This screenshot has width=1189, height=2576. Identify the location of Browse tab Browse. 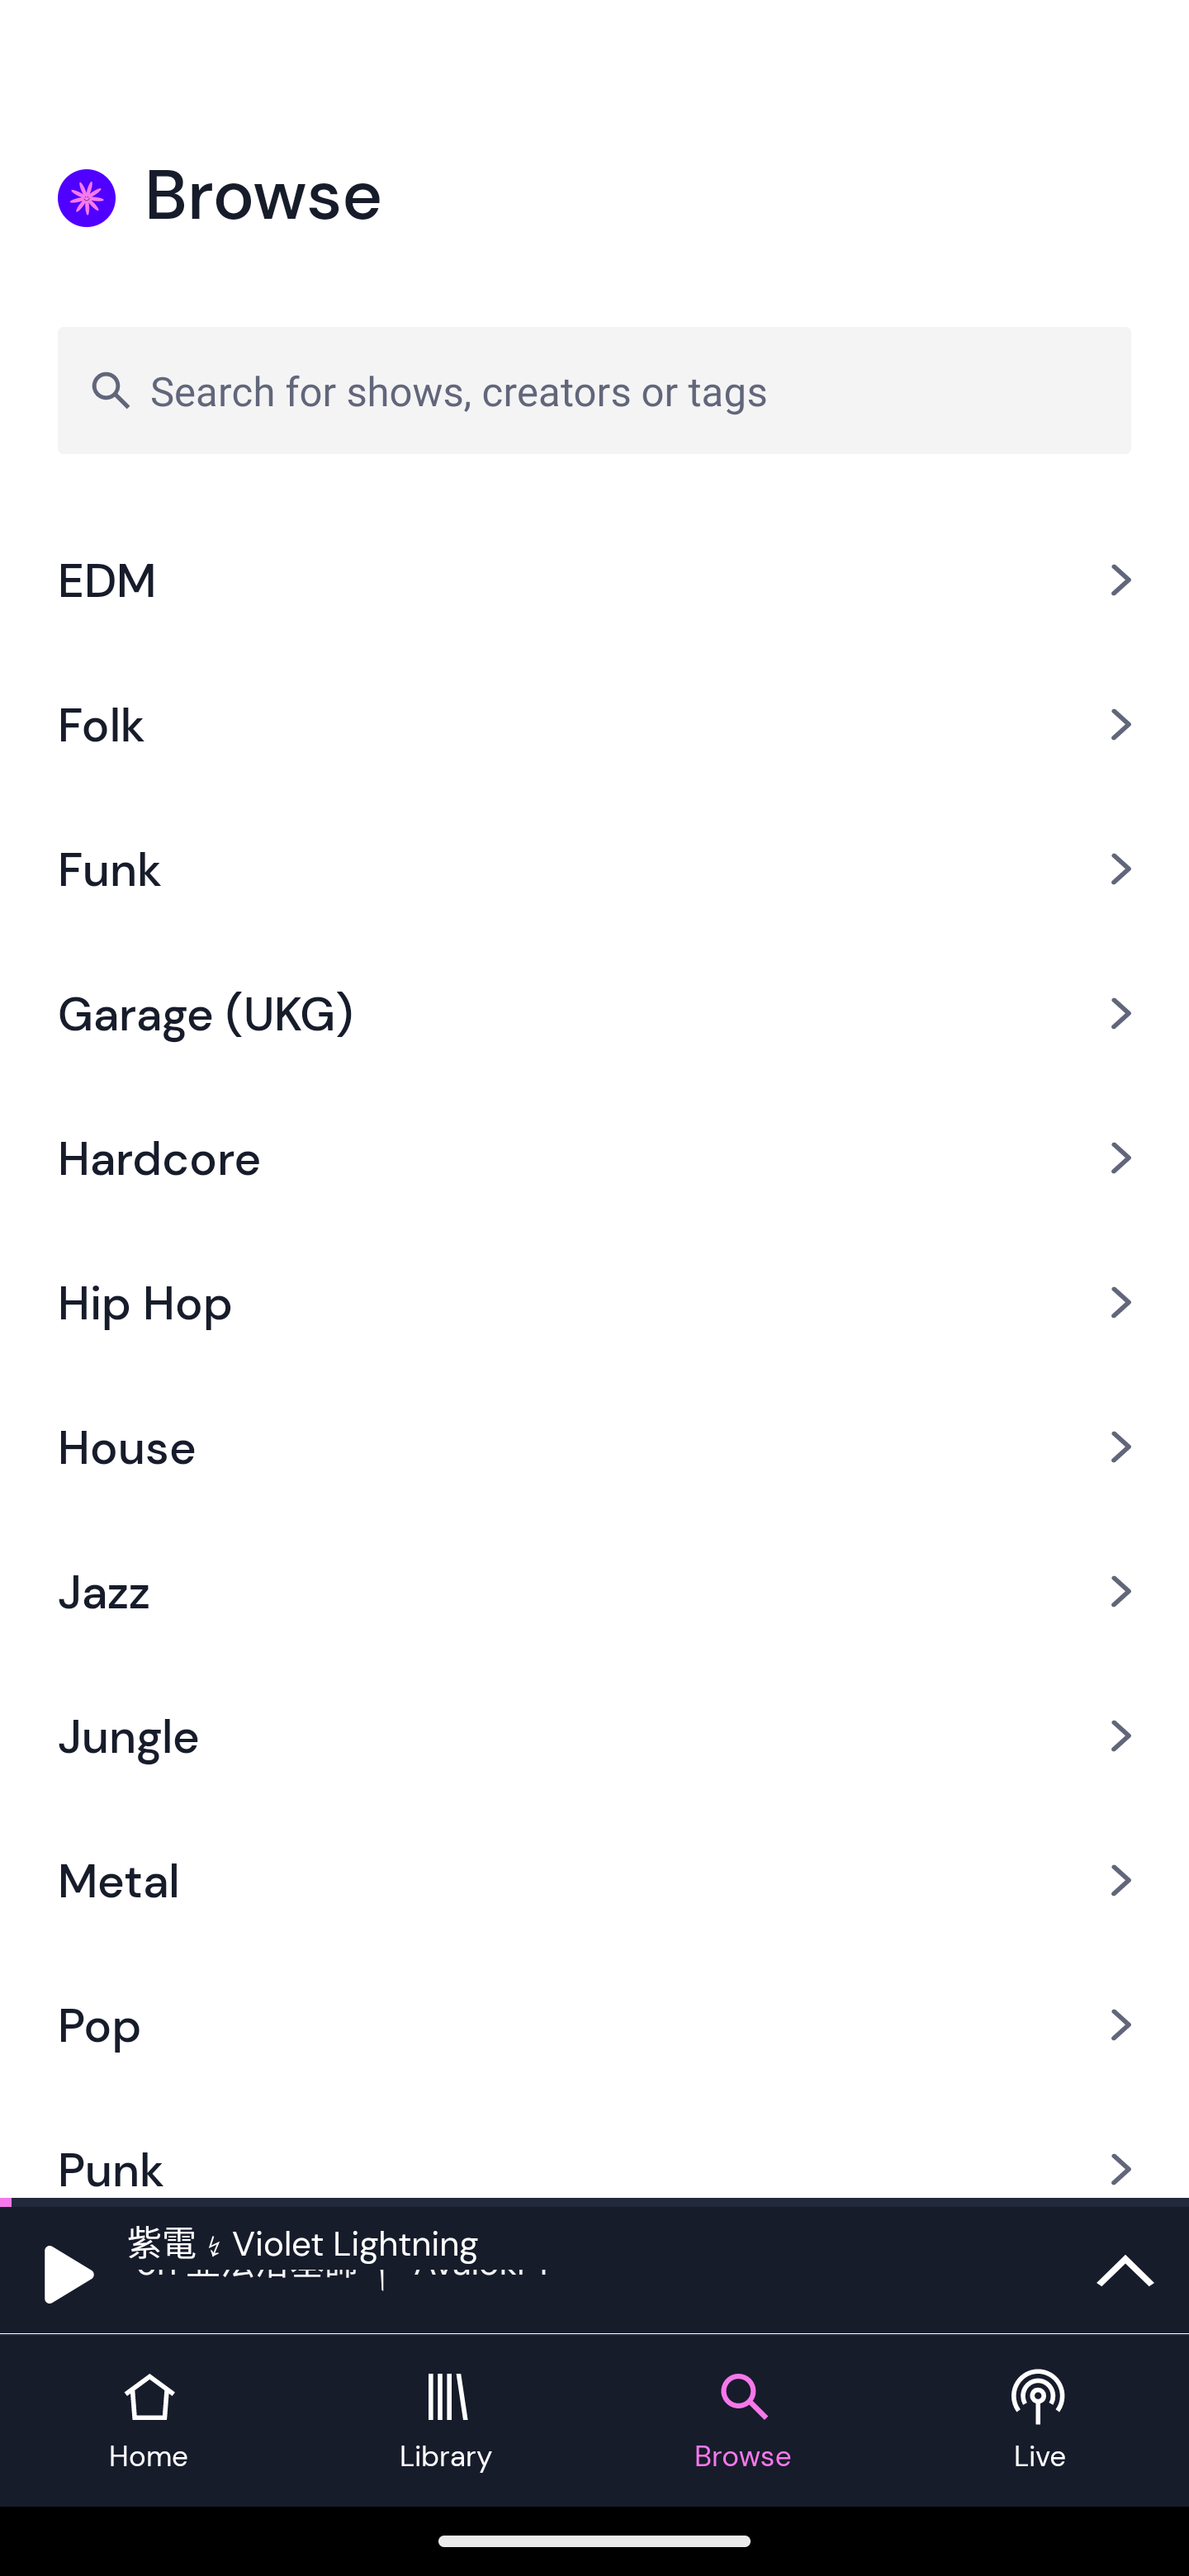
(743, 2421).